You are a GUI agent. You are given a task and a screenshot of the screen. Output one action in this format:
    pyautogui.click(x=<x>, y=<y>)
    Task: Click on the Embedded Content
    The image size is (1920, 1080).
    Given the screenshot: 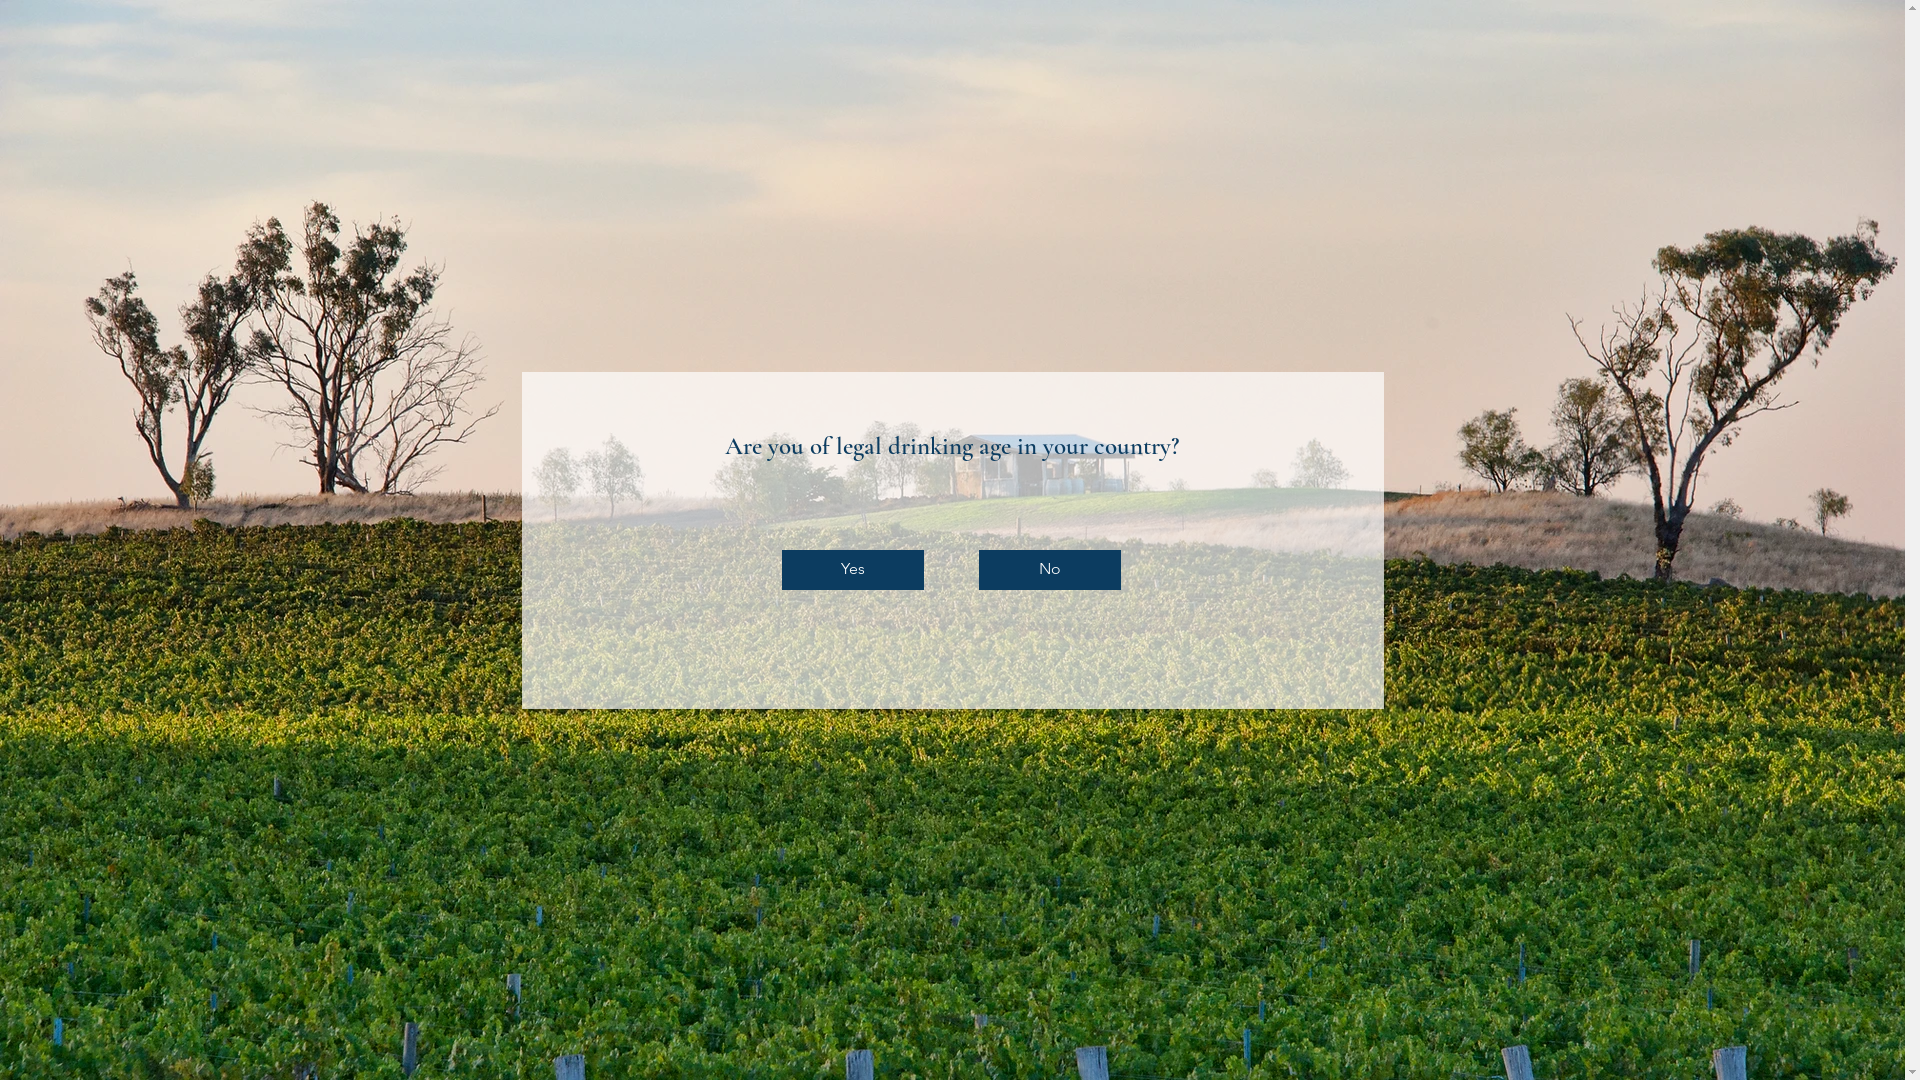 What is the action you would take?
    pyautogui.click(x=1275, y=74)
    